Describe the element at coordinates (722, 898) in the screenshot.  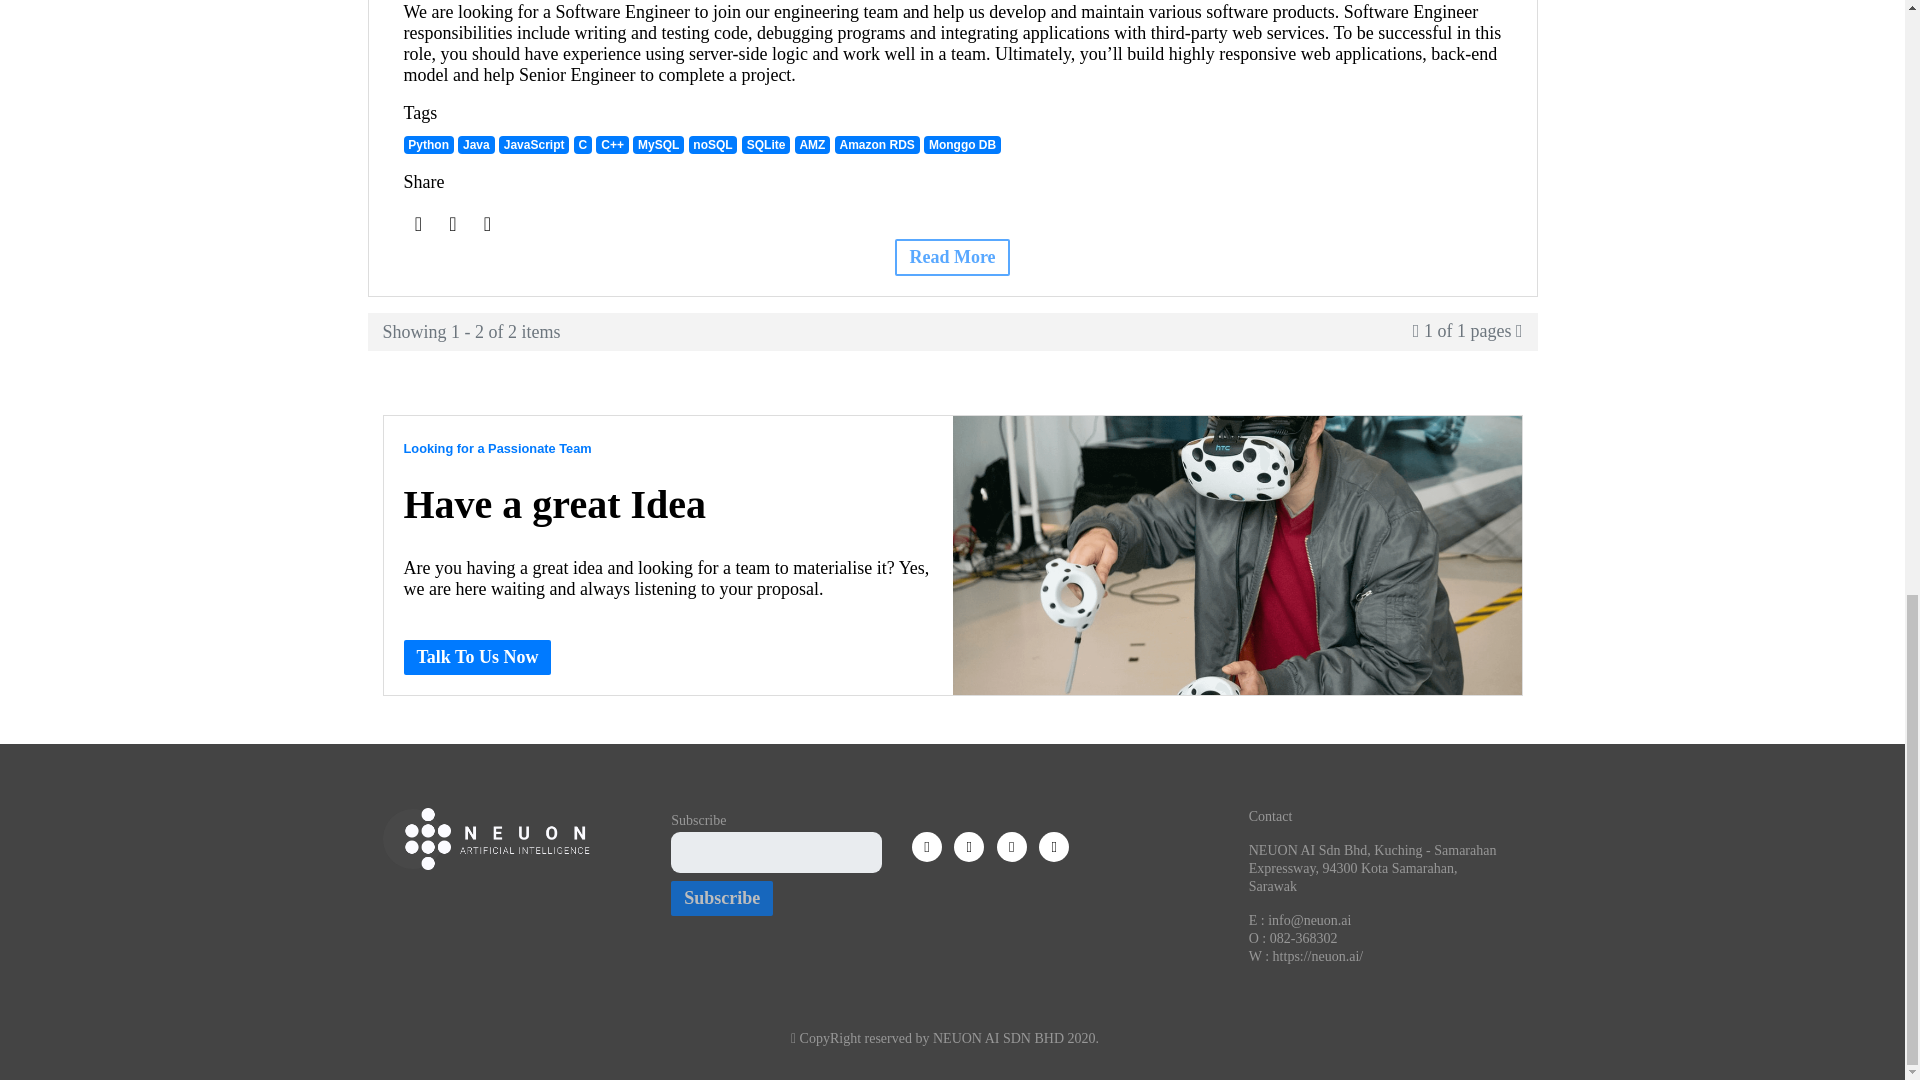
I see `Subscribe` at that location.